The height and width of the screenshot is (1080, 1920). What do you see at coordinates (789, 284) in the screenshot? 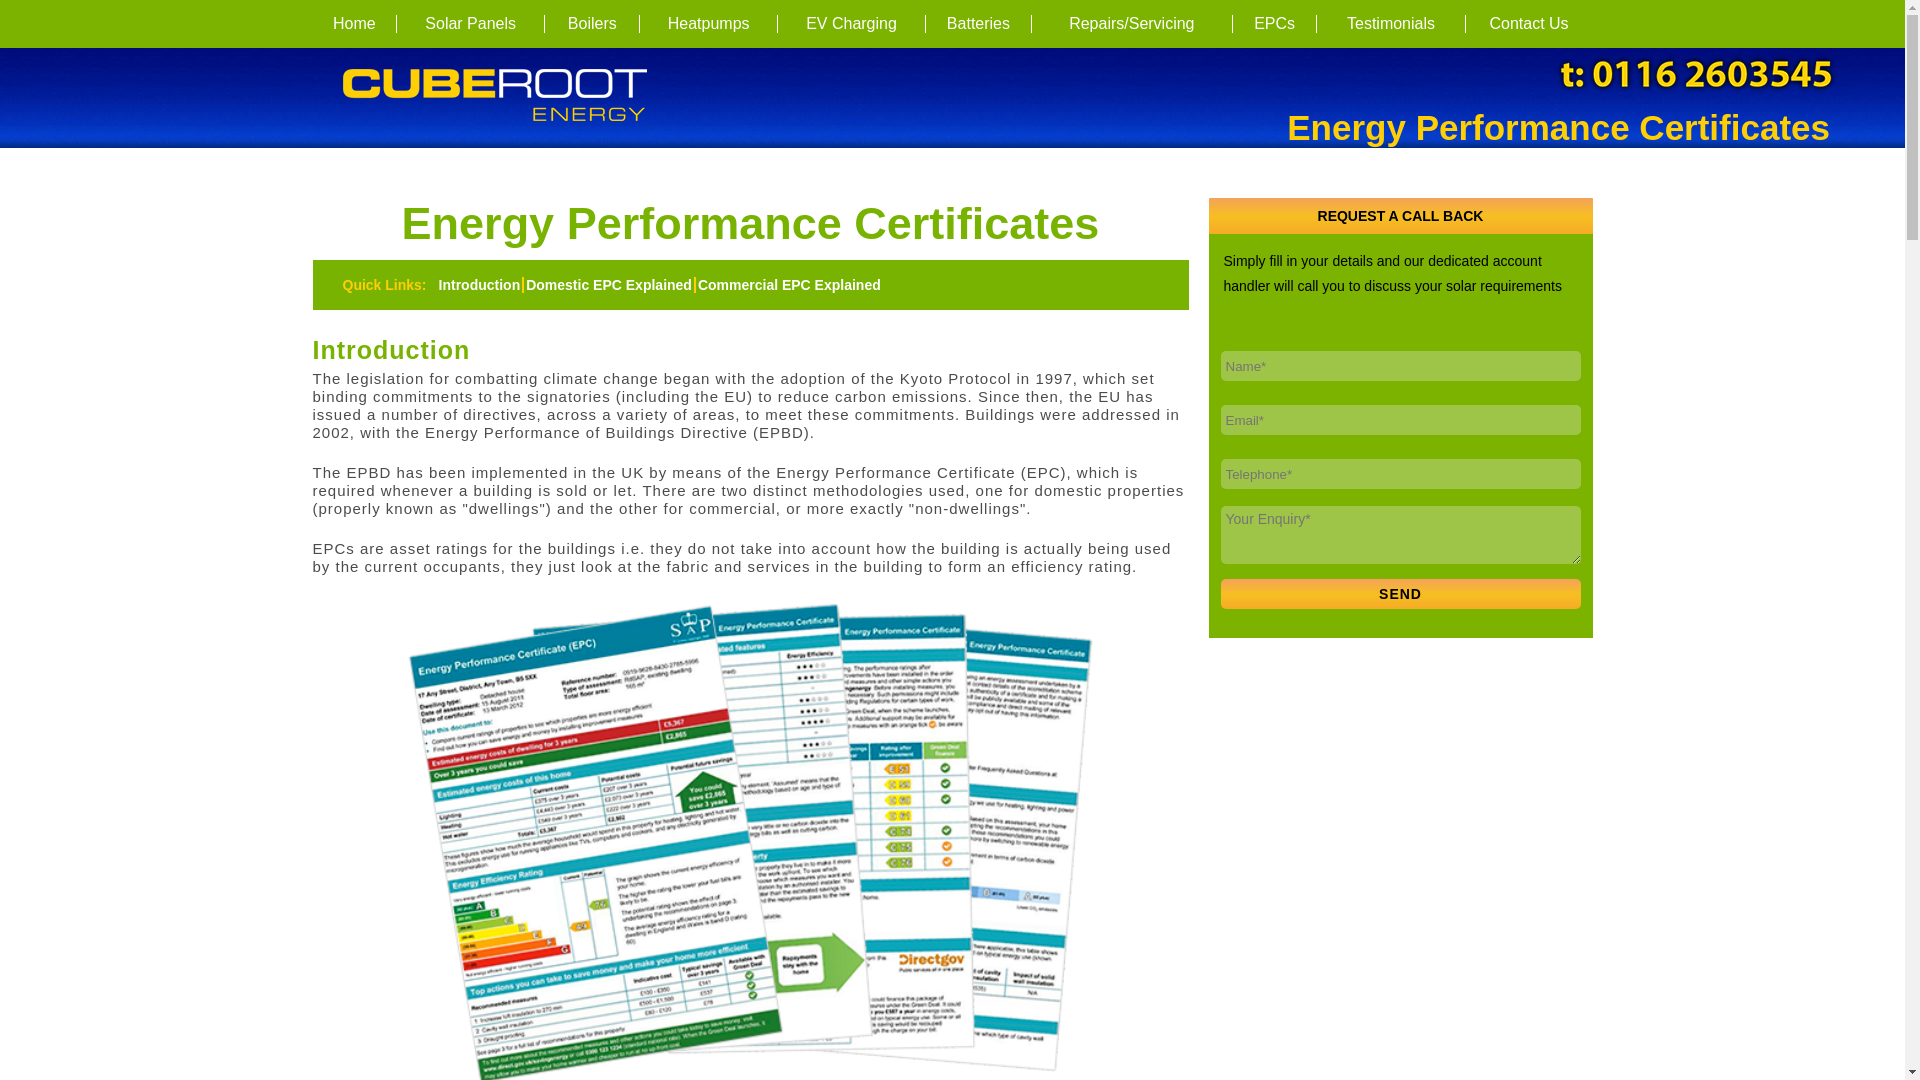
I see `Commercial EPC Explained` at bounding box center [789, 284].